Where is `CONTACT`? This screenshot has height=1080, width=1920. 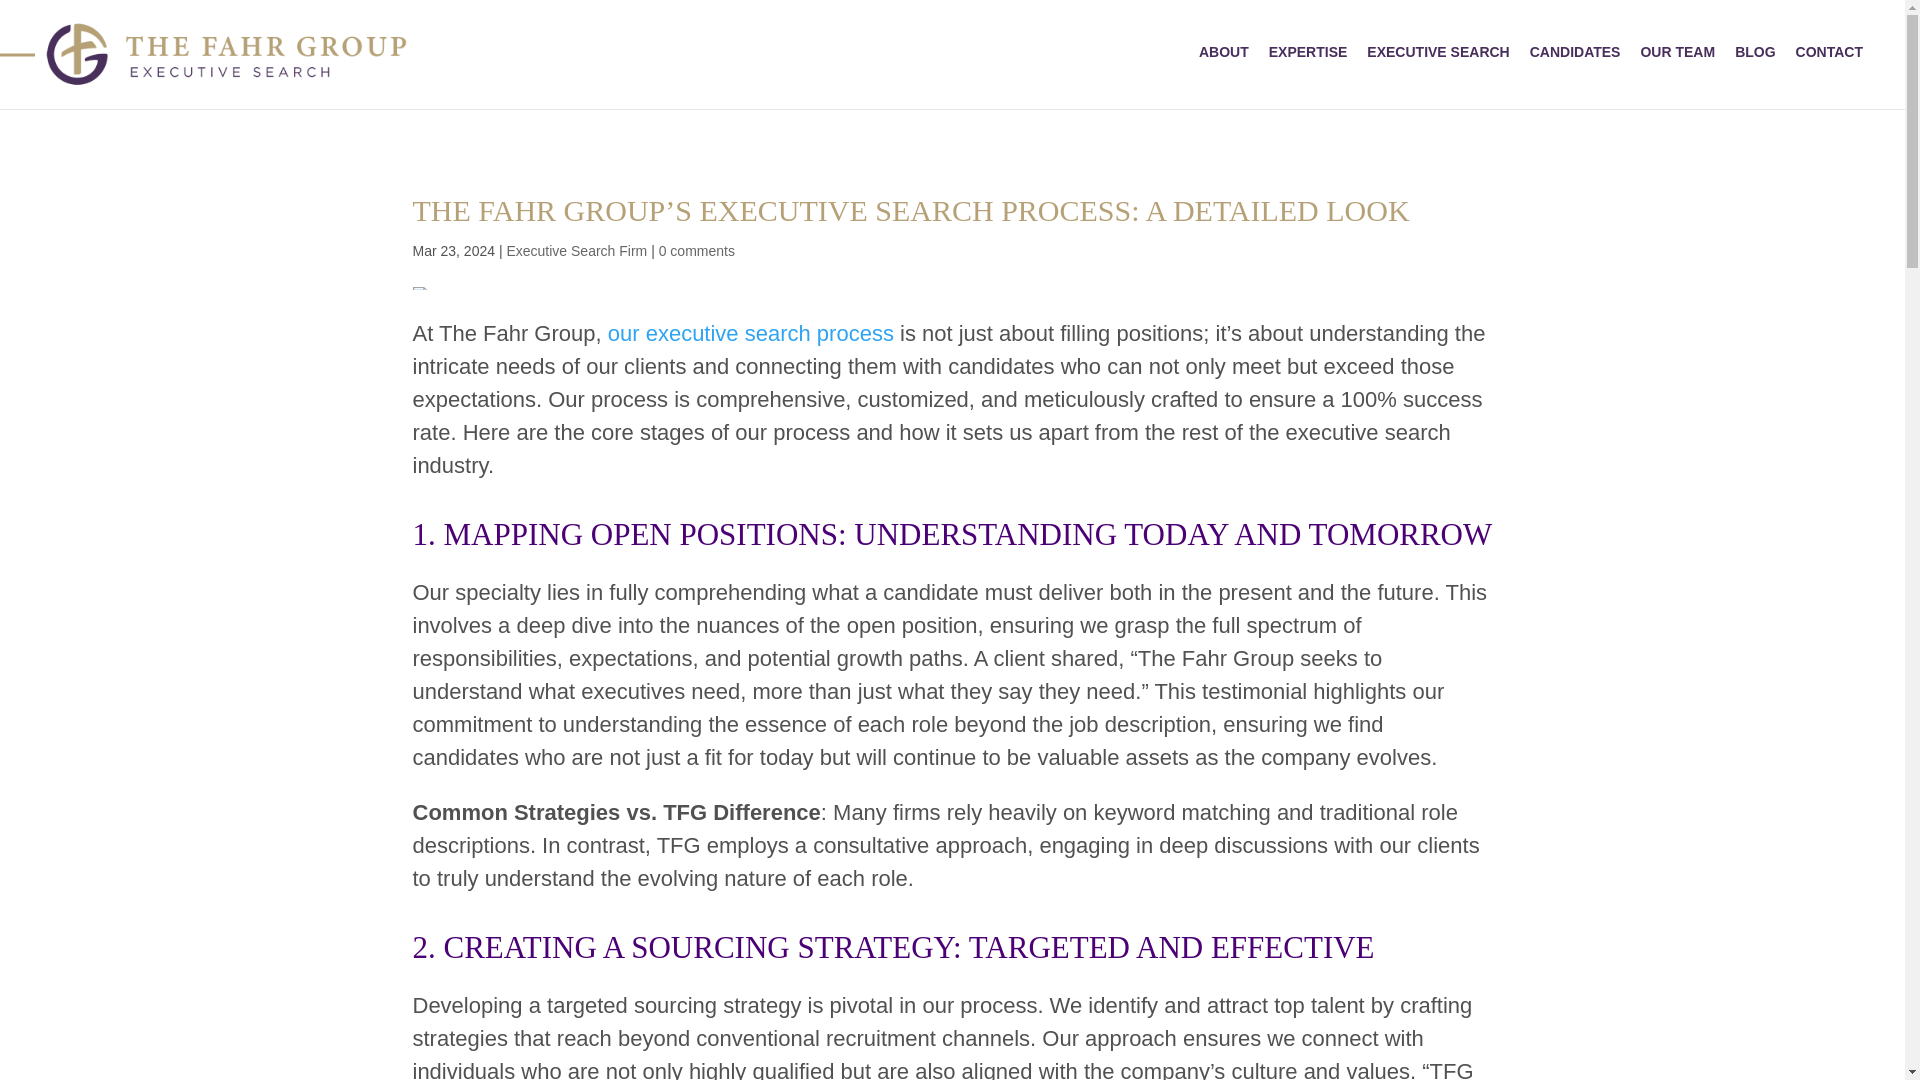 CONTACT is located at coordinates (1830, 52).